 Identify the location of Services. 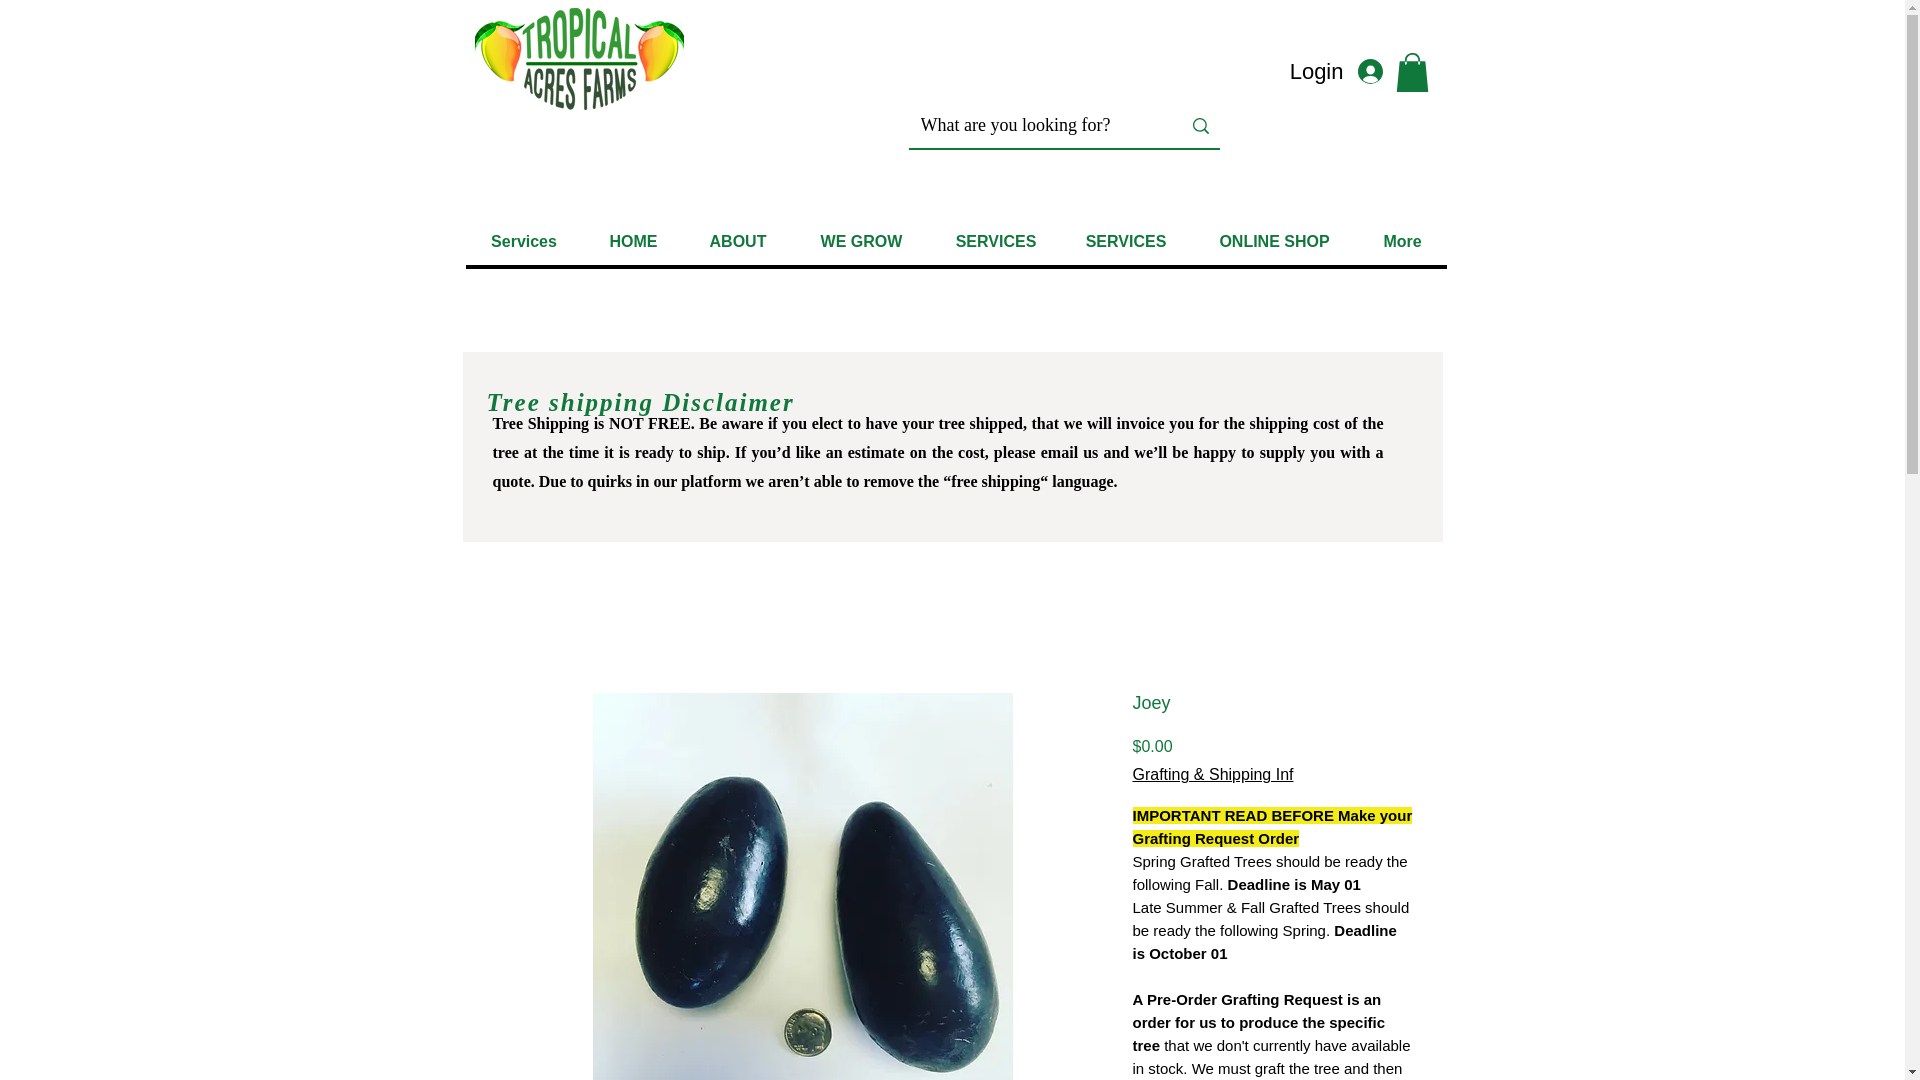
(524, 241).